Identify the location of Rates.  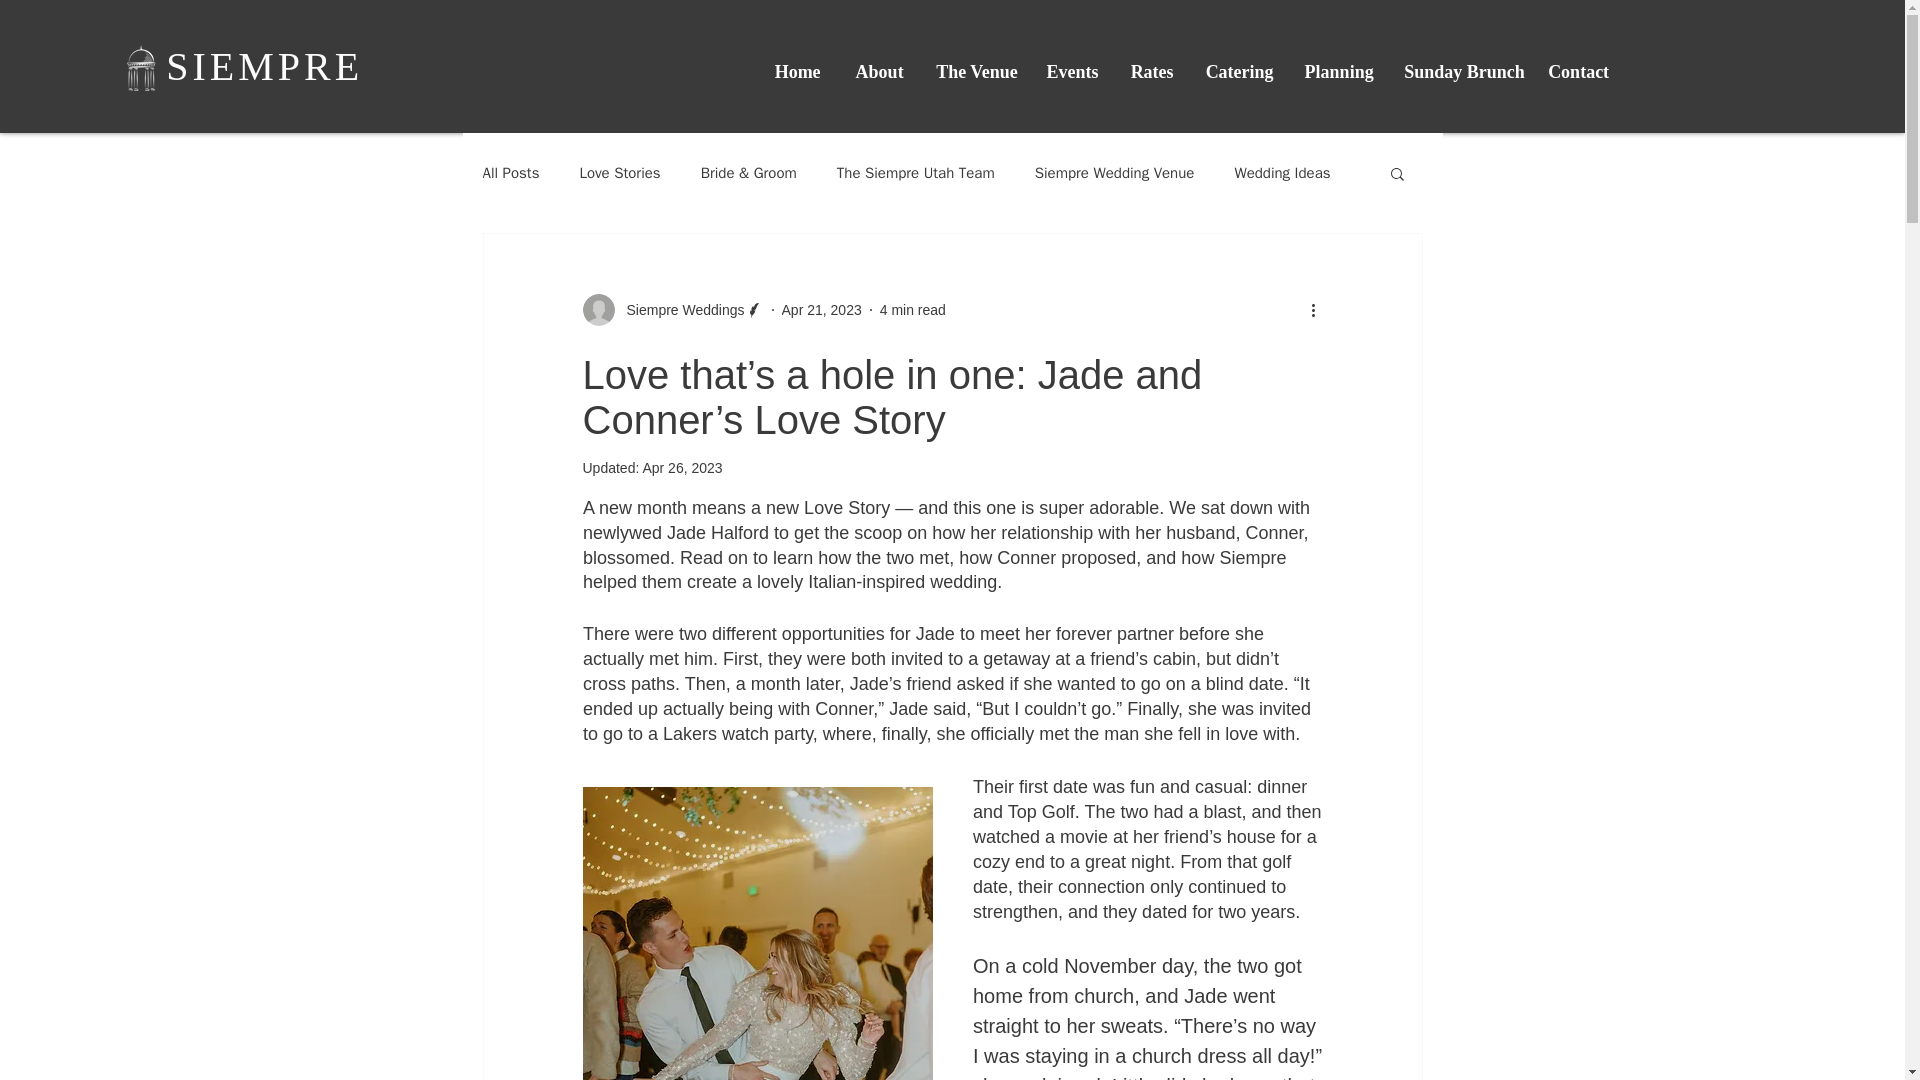
(1152, 72).